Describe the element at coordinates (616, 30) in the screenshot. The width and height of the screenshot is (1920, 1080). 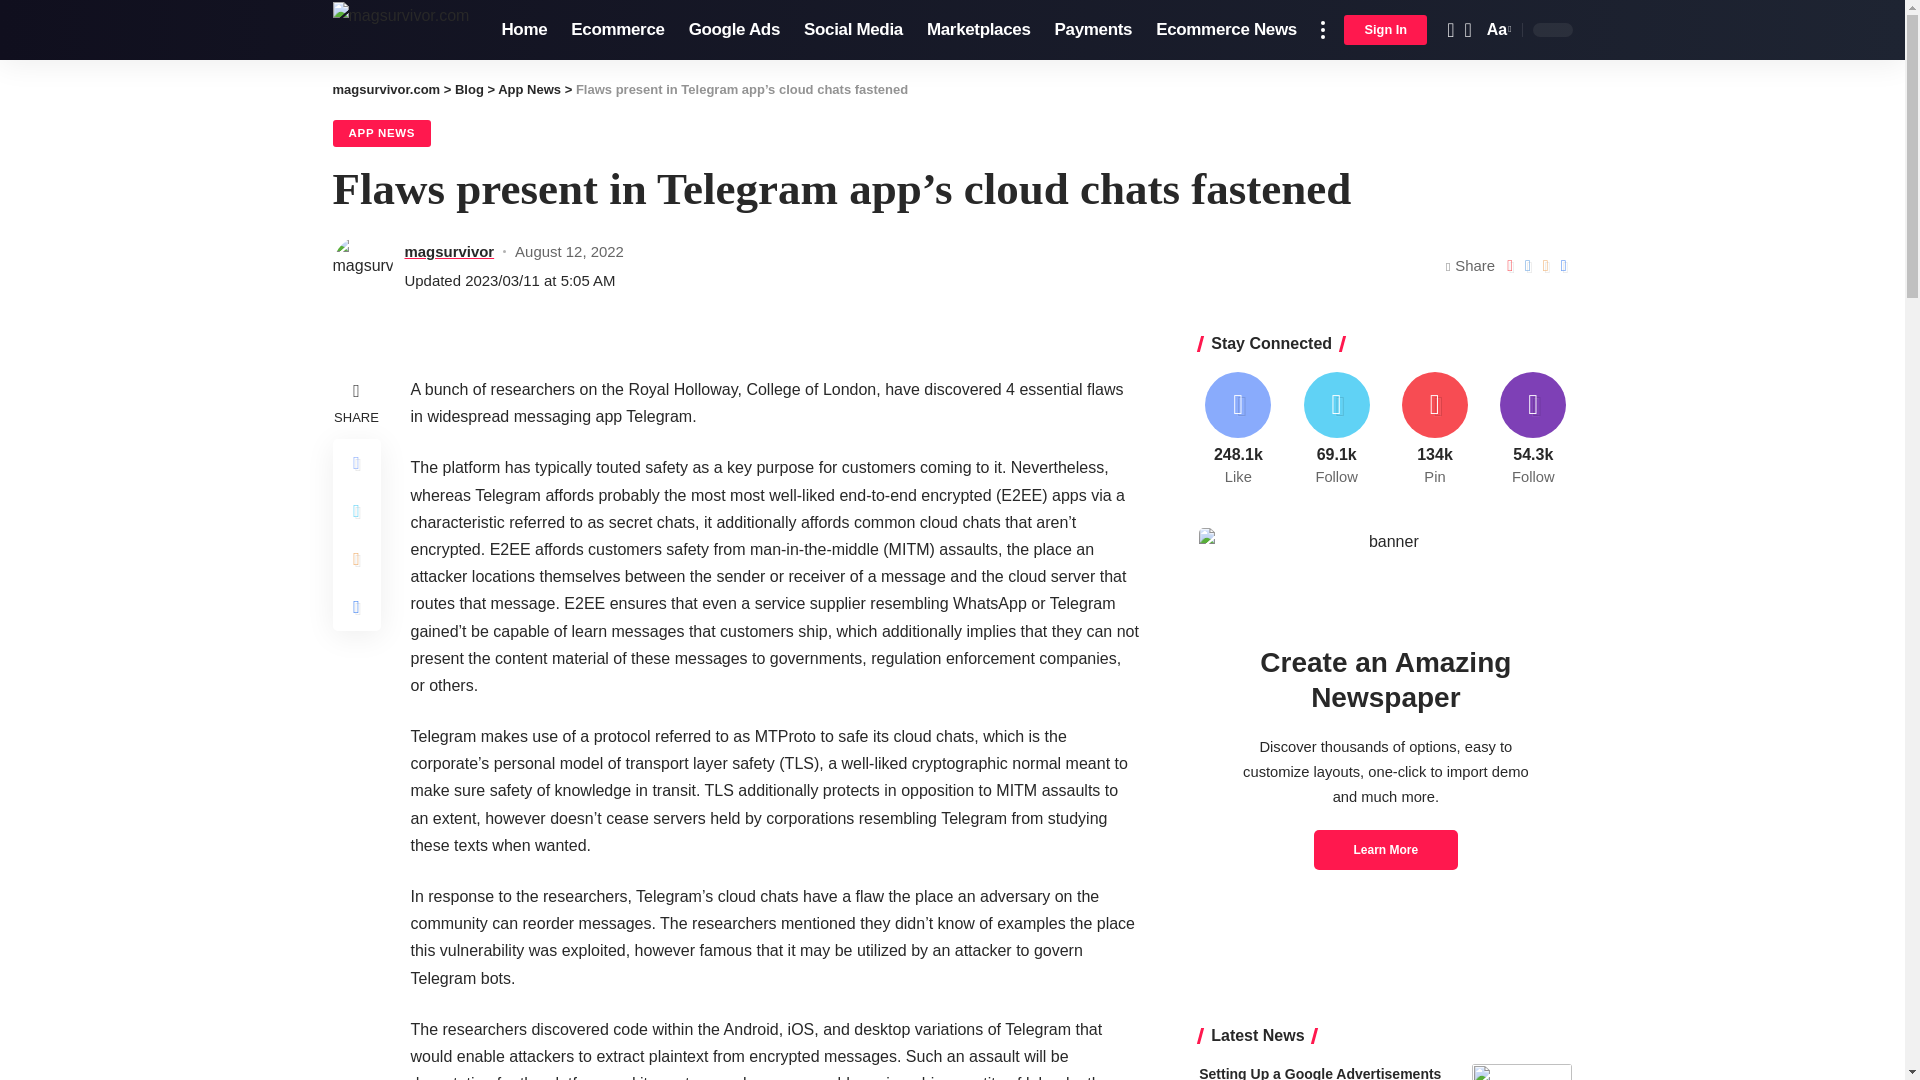
I see `Ecommerce` at that location.